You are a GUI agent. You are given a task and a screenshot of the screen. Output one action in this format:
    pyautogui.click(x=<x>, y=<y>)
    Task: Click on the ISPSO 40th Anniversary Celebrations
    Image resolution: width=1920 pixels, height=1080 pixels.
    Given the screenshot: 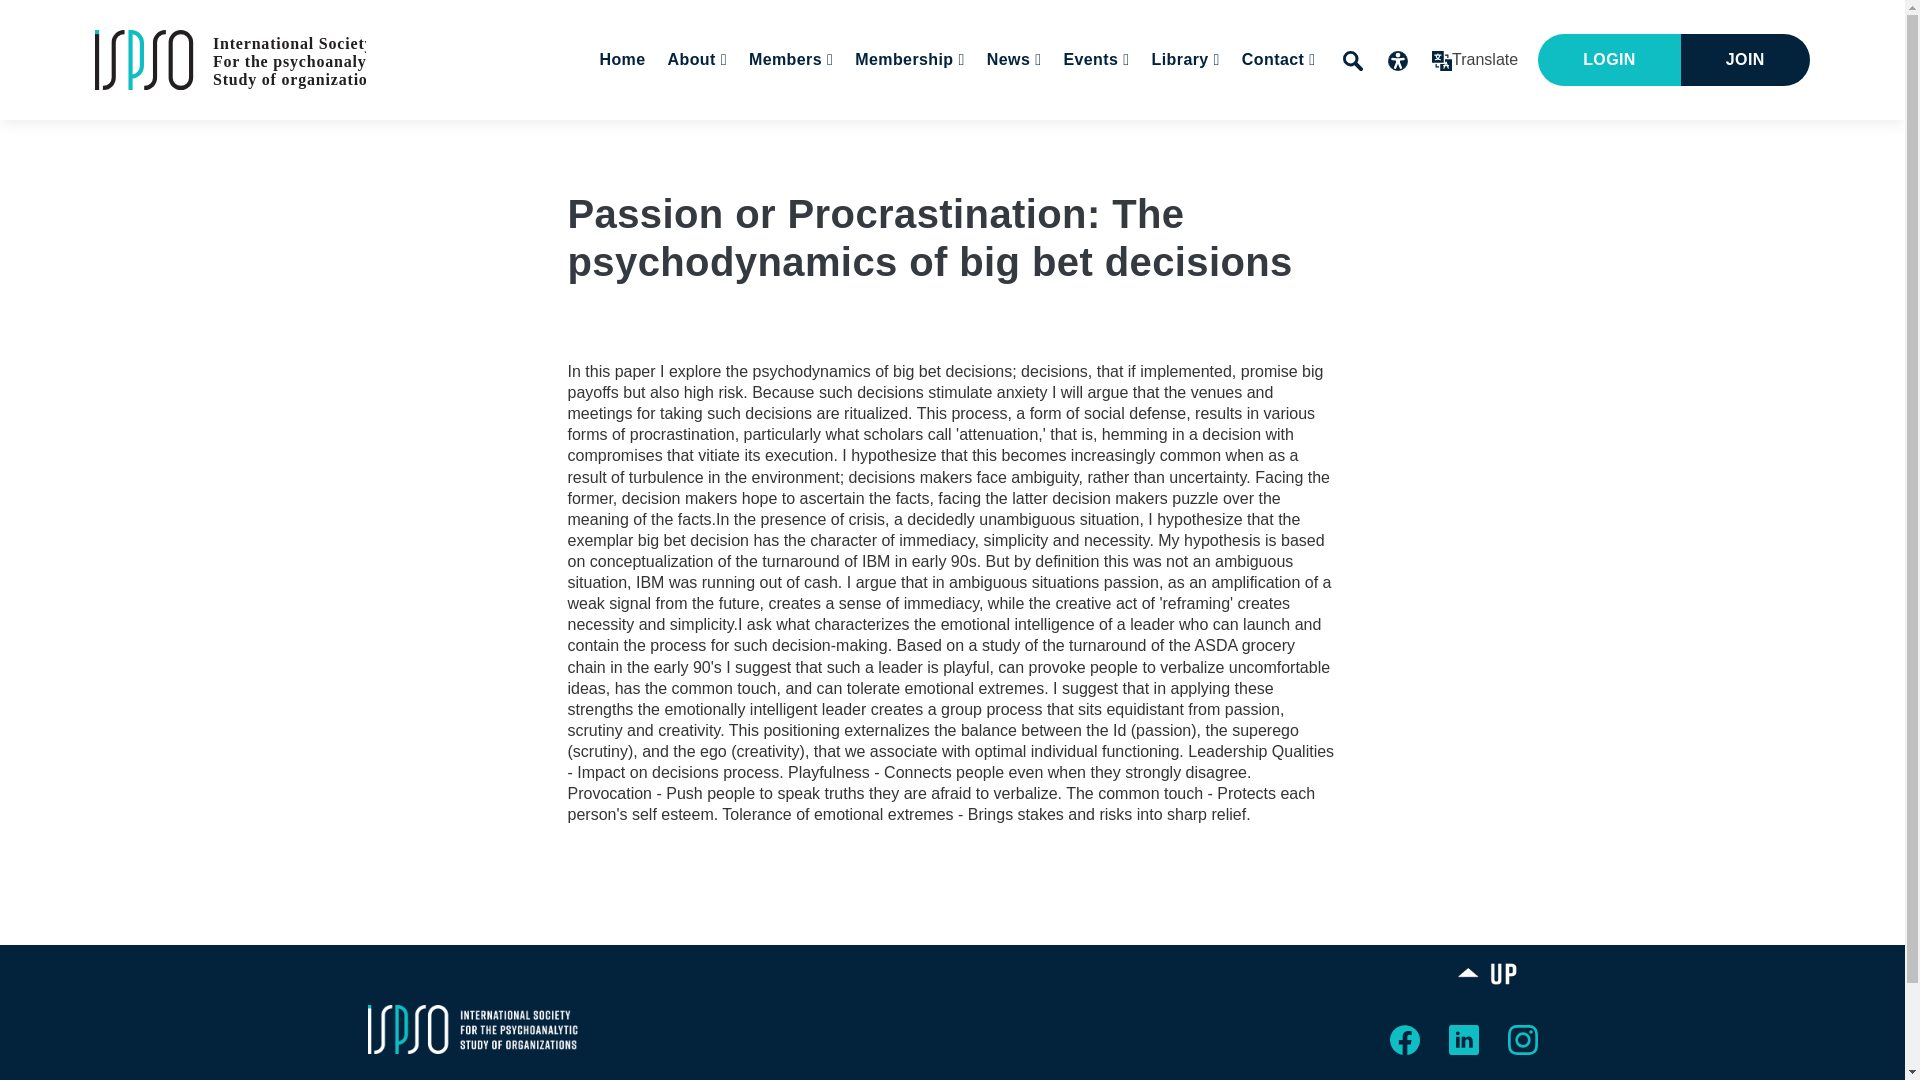 What is the action you would take?
    pyautogui.click(x=1218, y=128)
    